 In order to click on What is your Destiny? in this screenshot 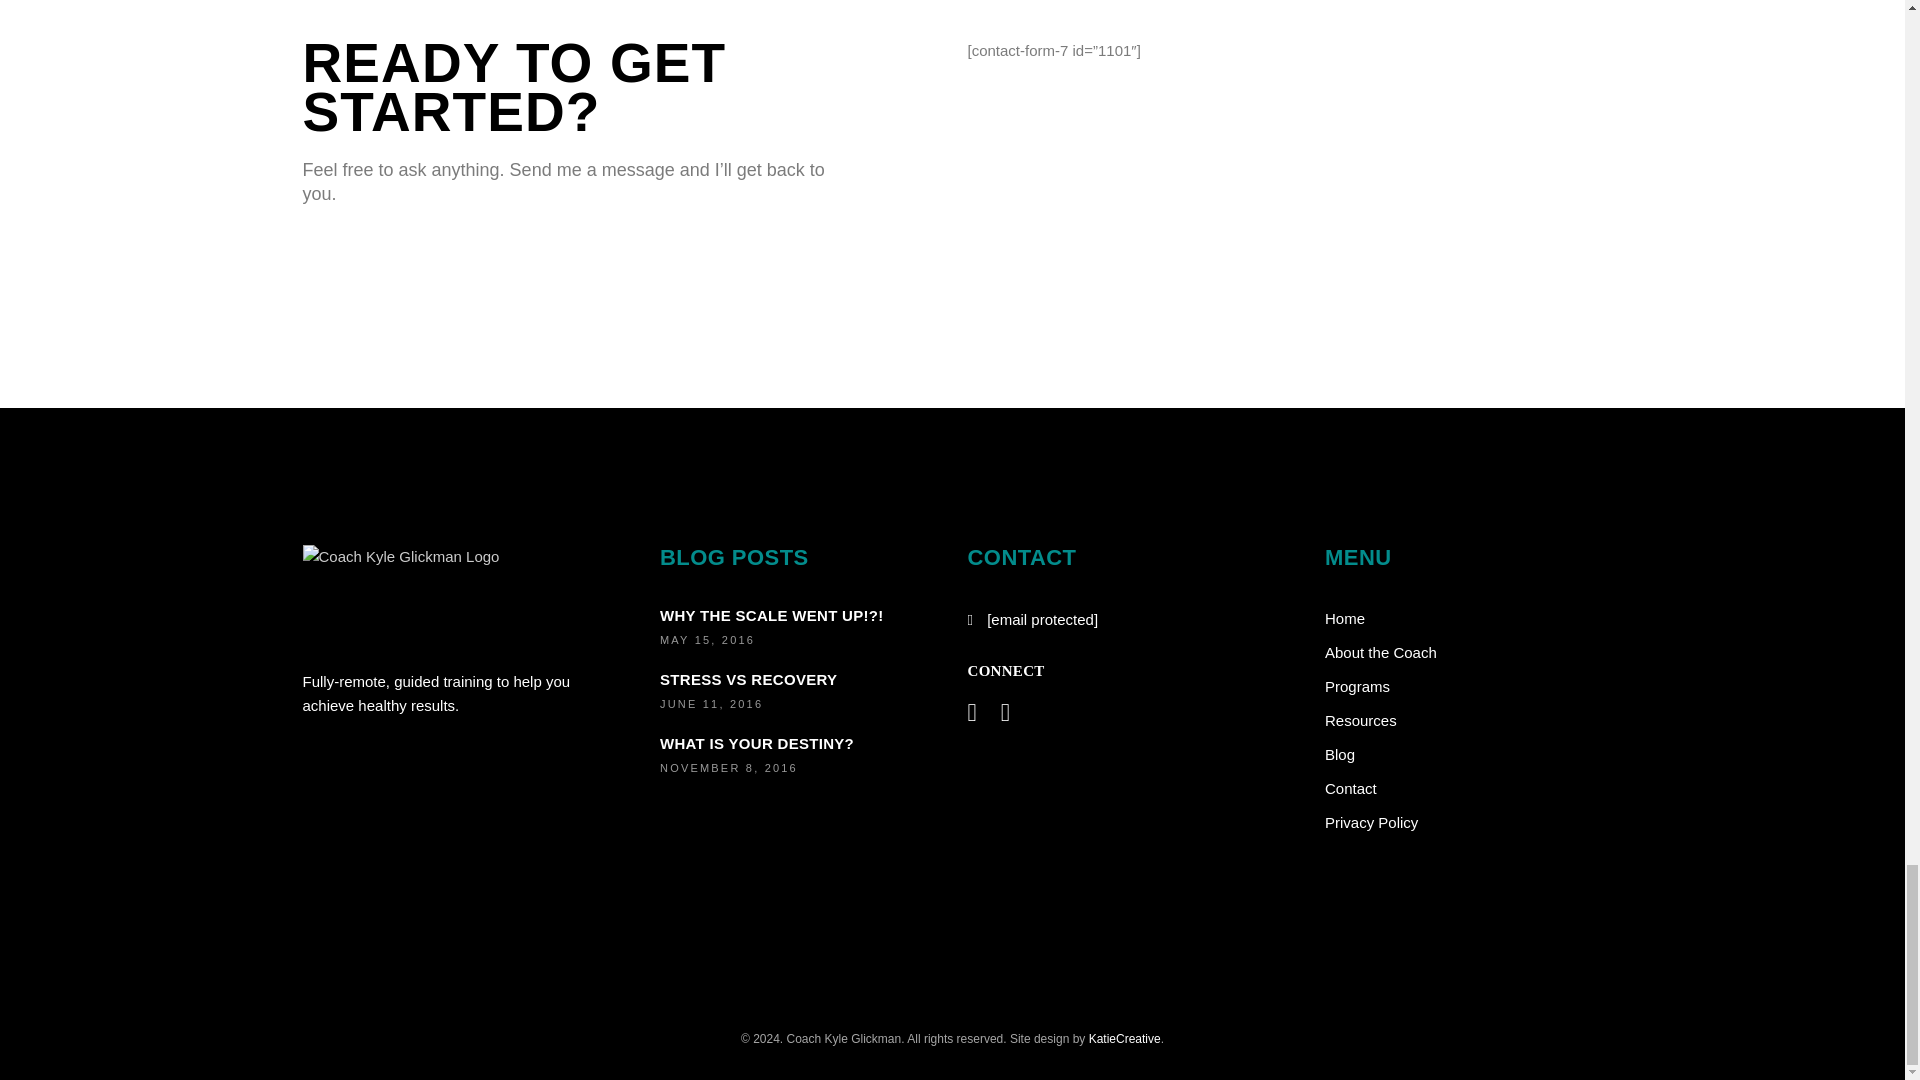, I will do `click(757, 743)`.